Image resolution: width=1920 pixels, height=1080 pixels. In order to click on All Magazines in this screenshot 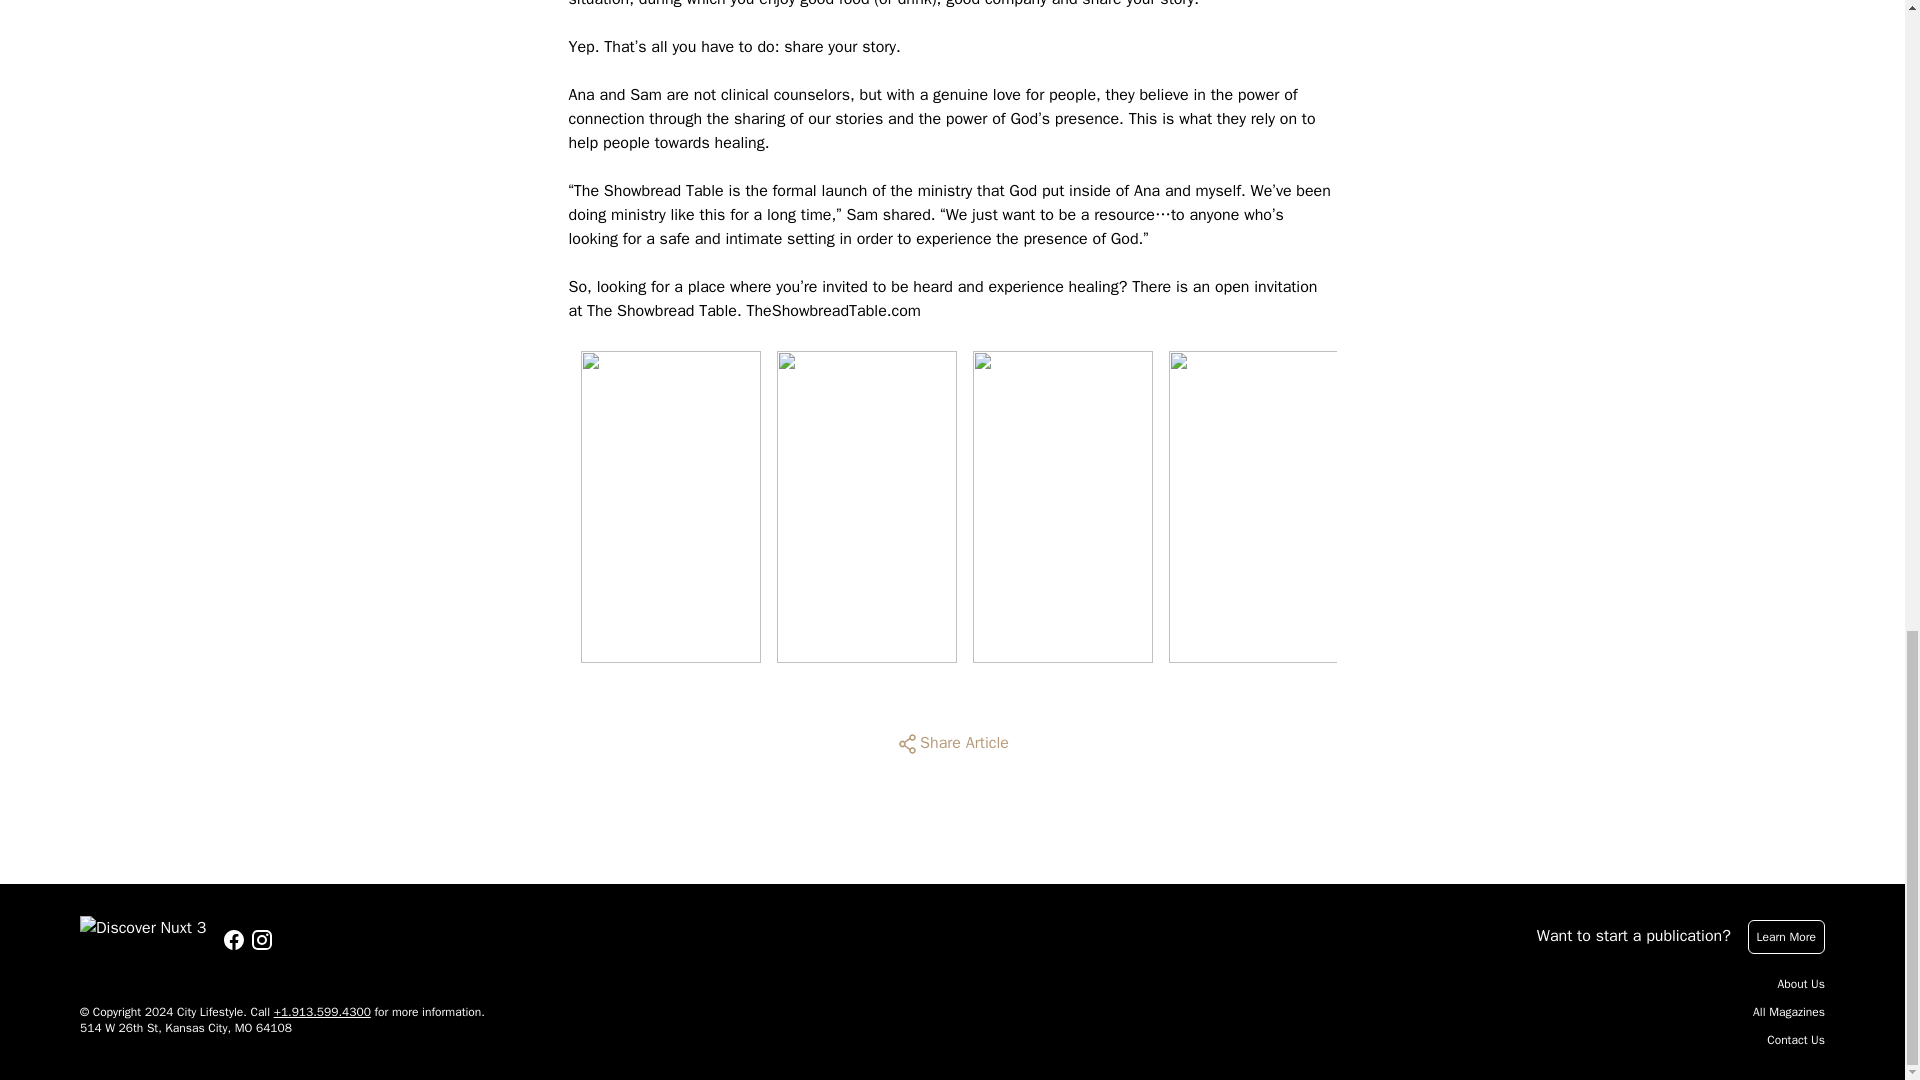, I will do `click(1788, 1012)`.